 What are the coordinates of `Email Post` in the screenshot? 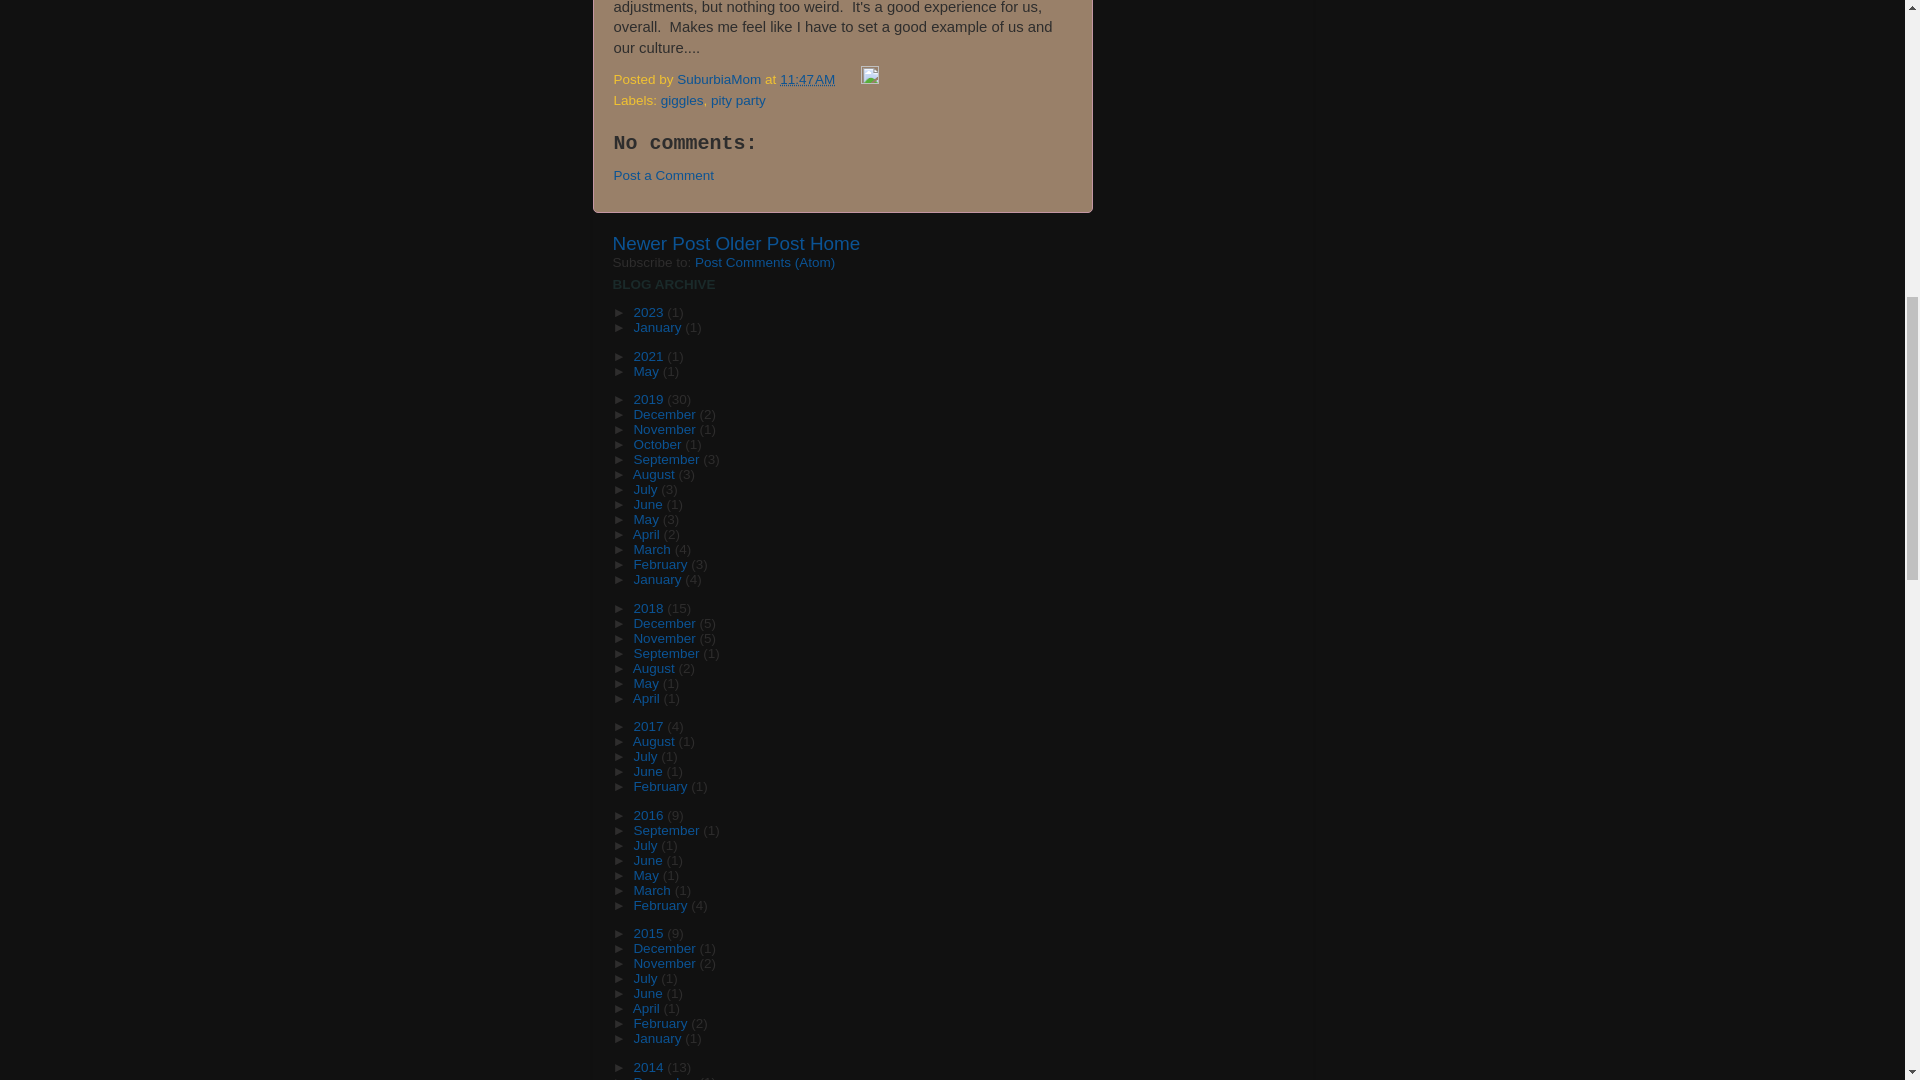 It's located at (850, 80).